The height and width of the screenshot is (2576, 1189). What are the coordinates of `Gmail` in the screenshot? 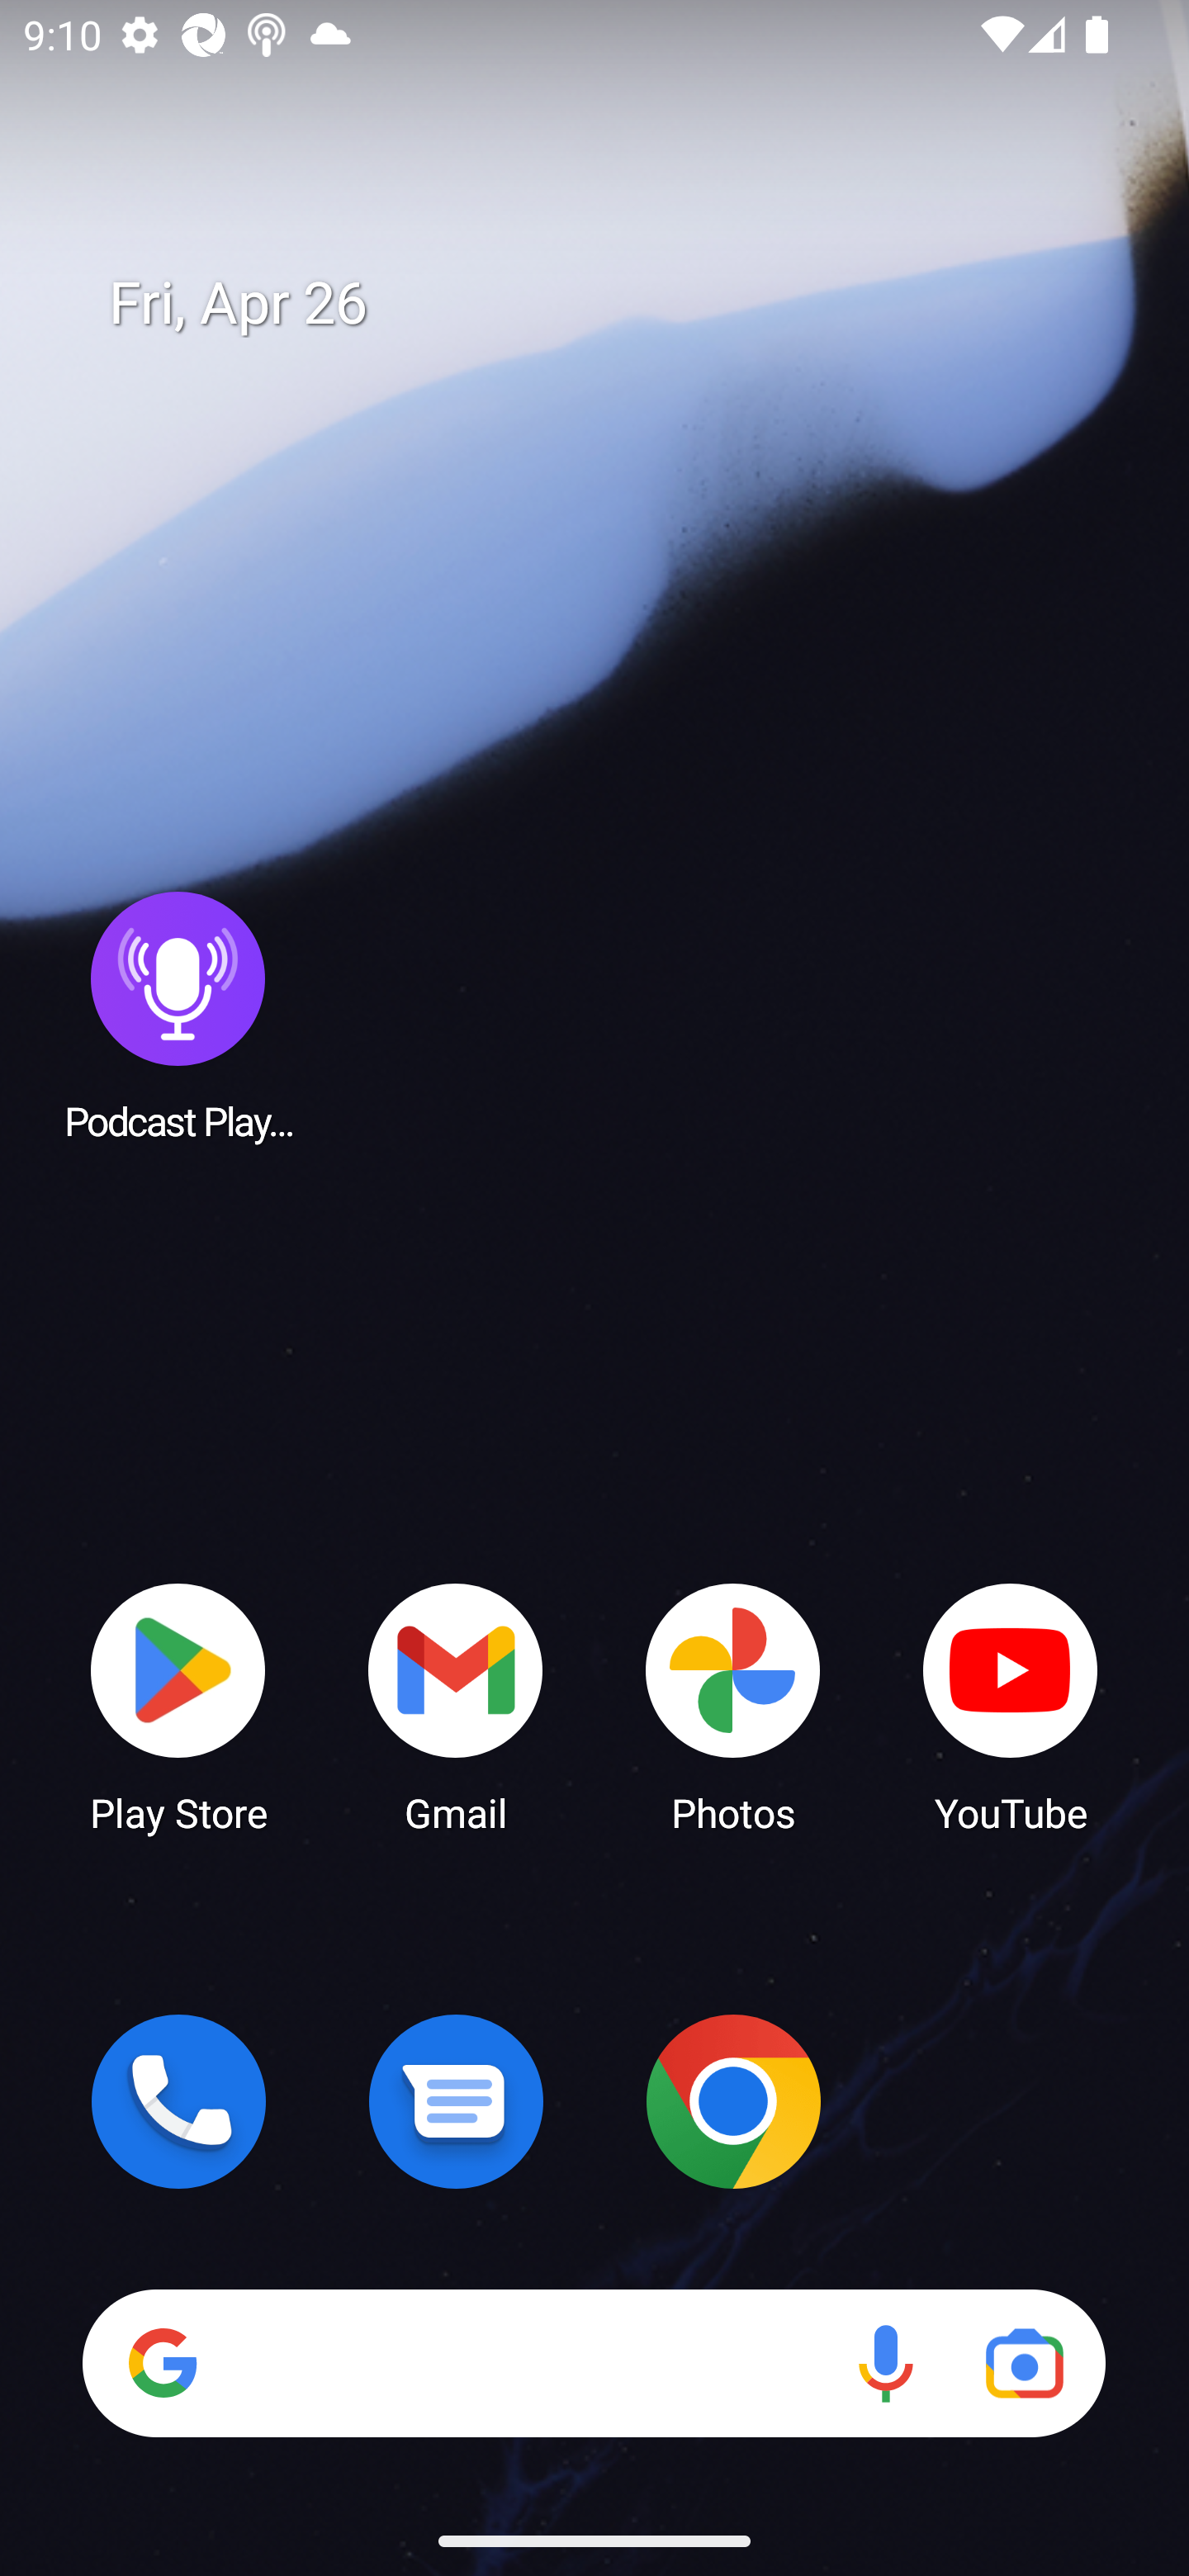 It's located at (456, 1706).